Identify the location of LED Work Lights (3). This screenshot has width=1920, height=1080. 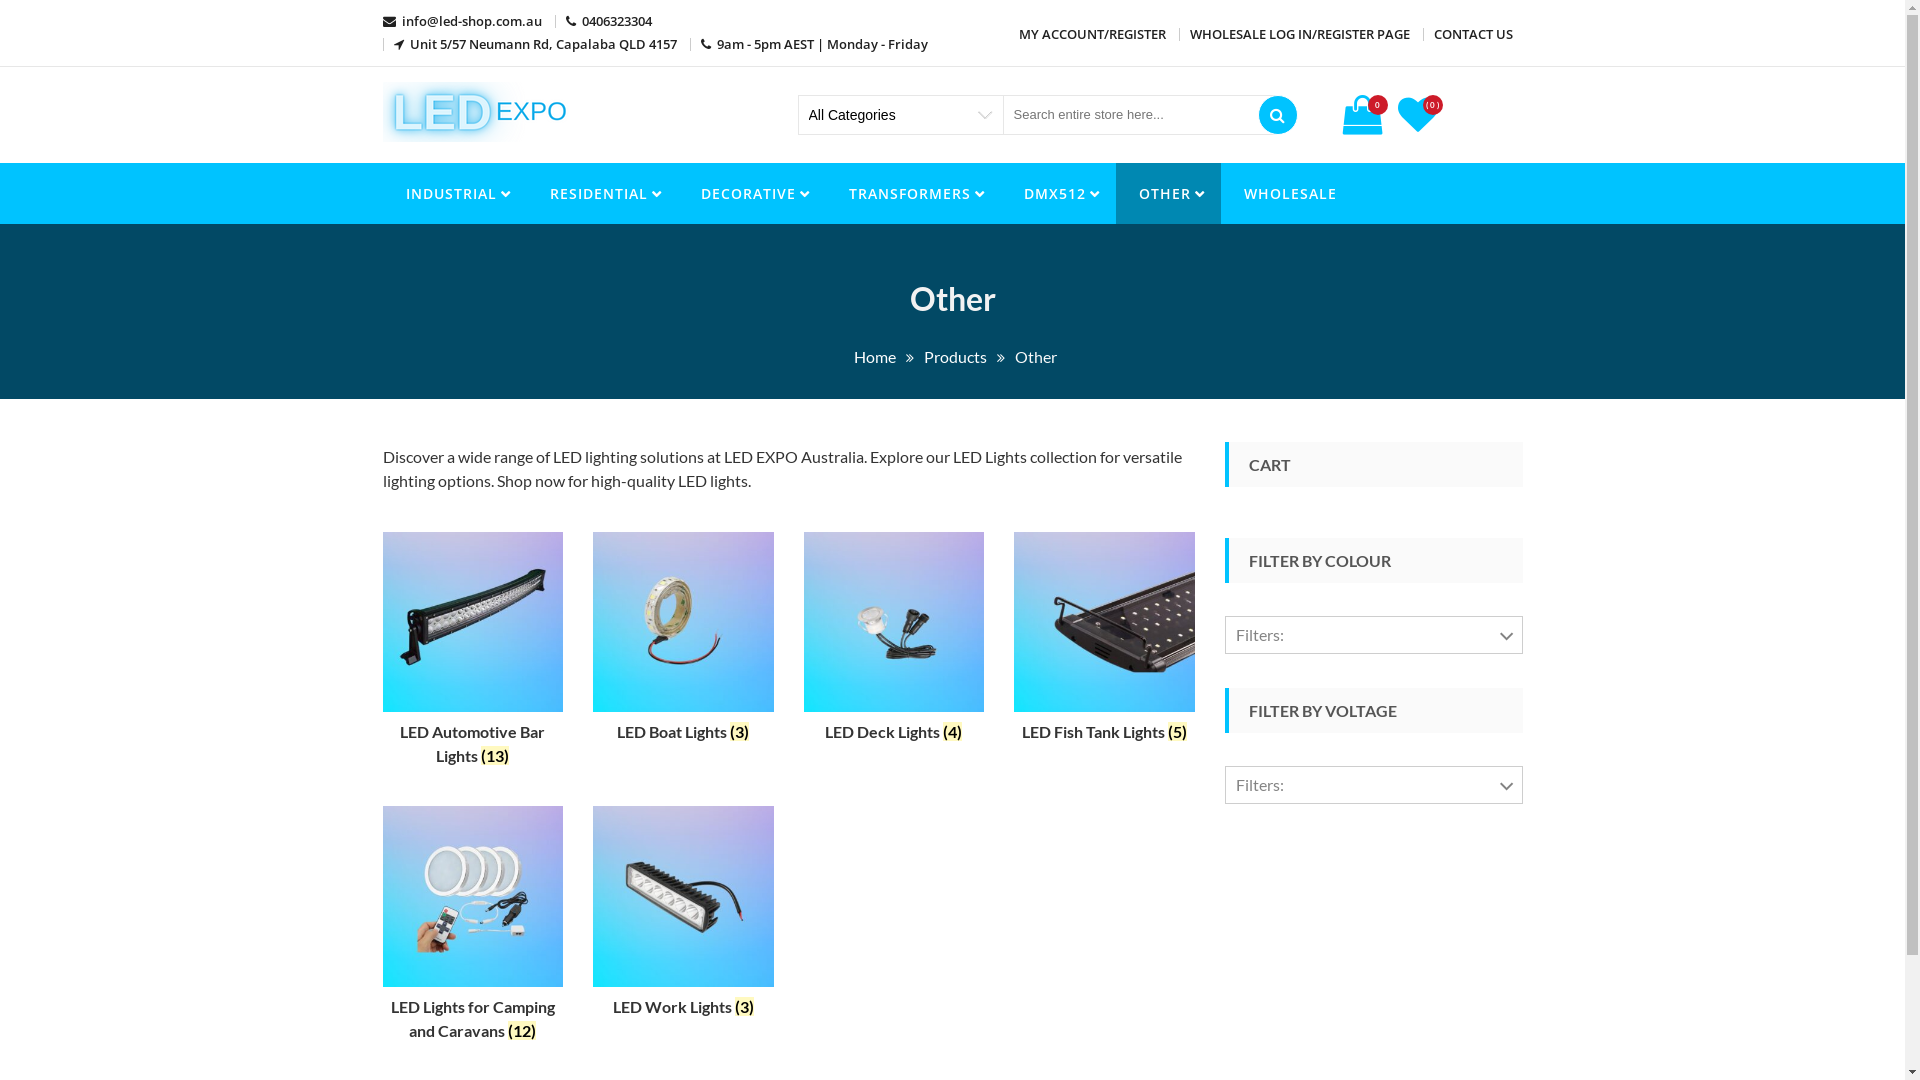
(684, 916).